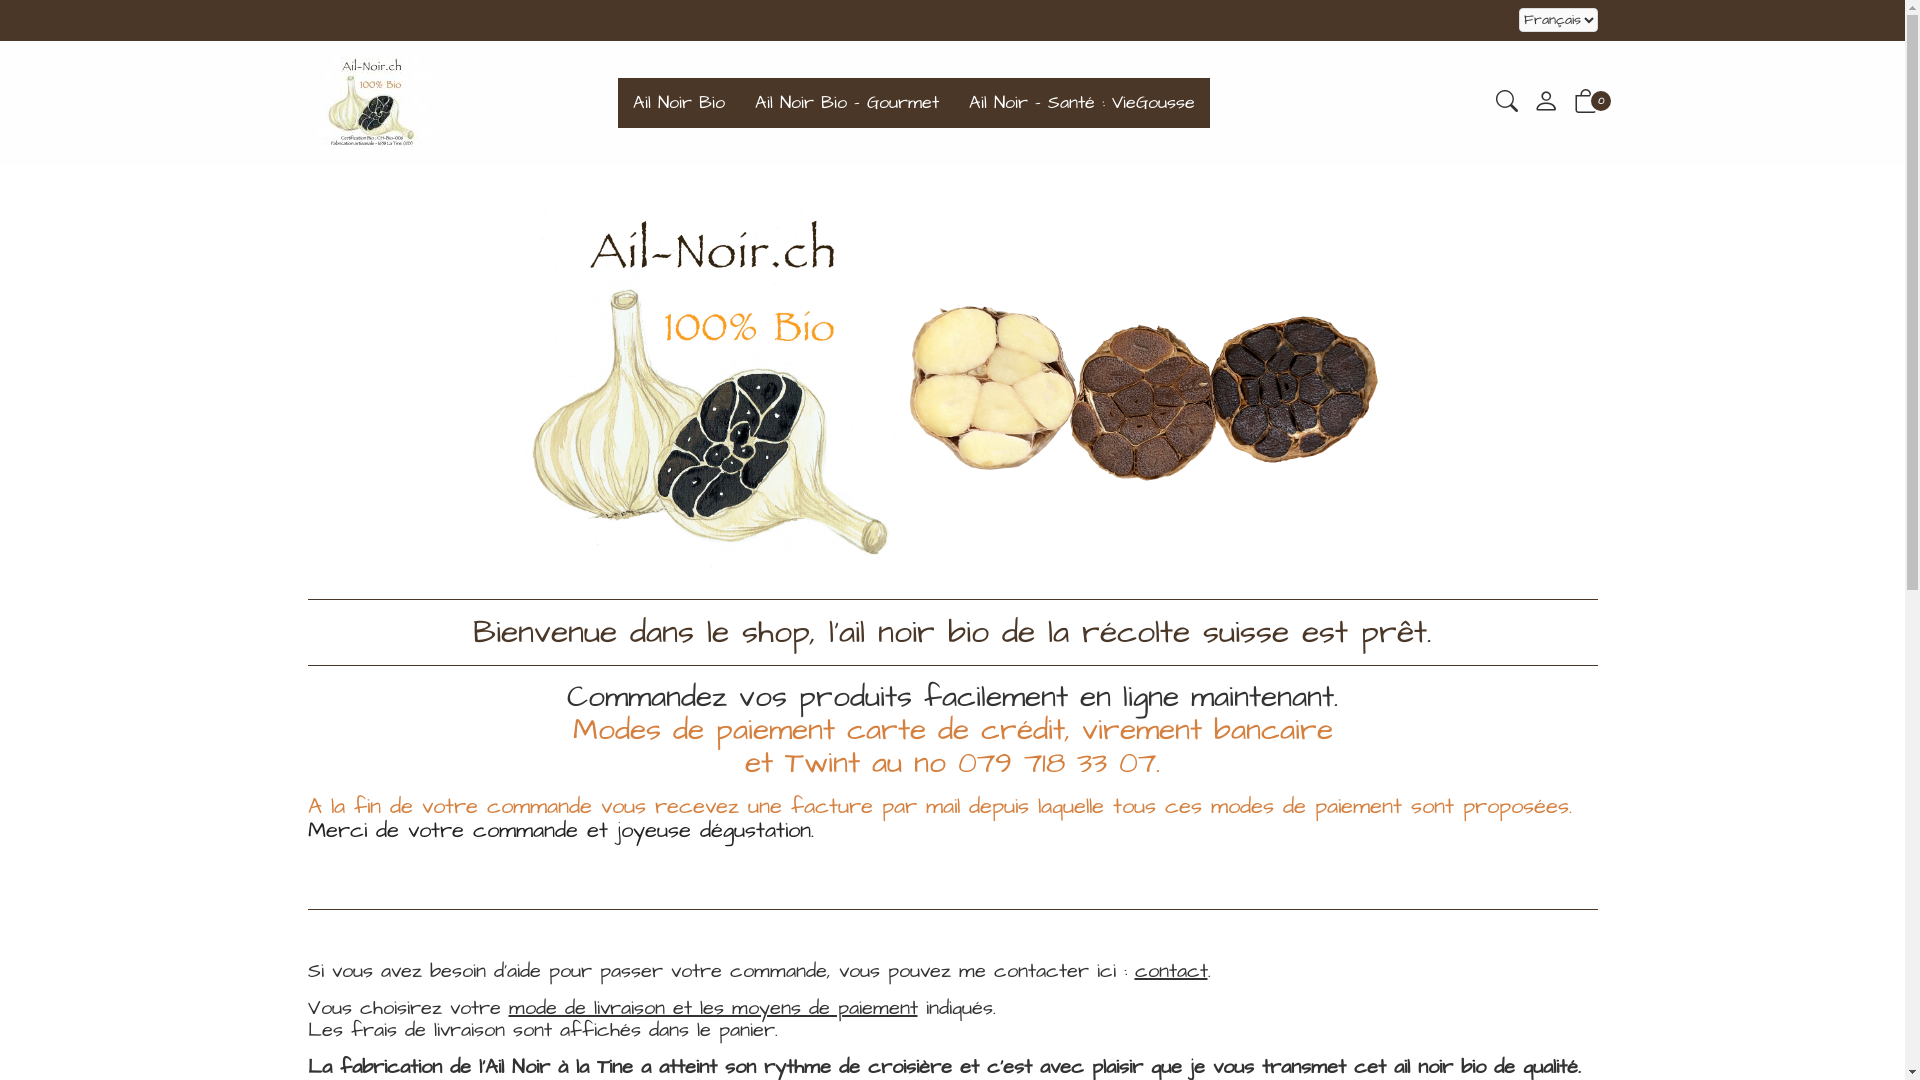 The height and width of the screenshot is (1080, 1920). Describe the element at coordinates (1545, 107) in the screenshot. I see `Mon compte` at that location.